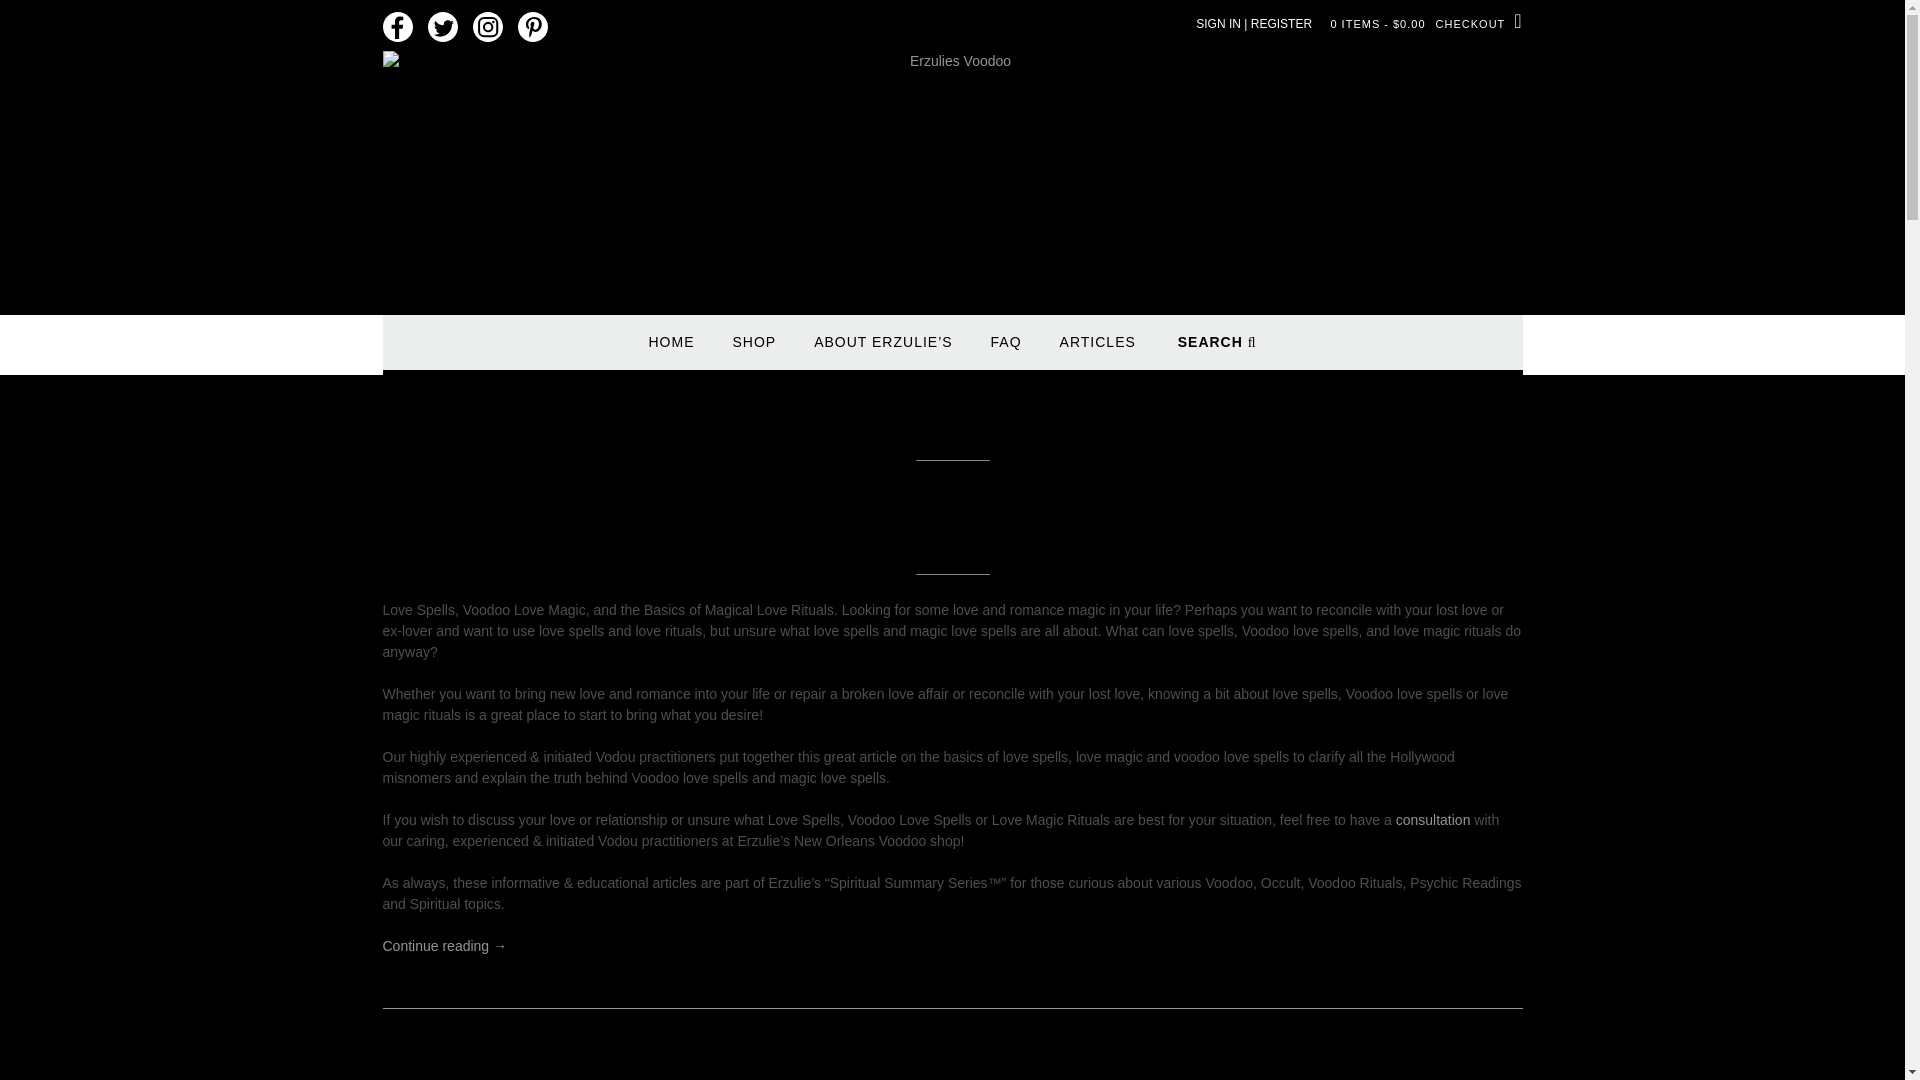 This screenshot has height=1080, width=1920. I want to click on Follow us on Instagram, so click(486, 28).